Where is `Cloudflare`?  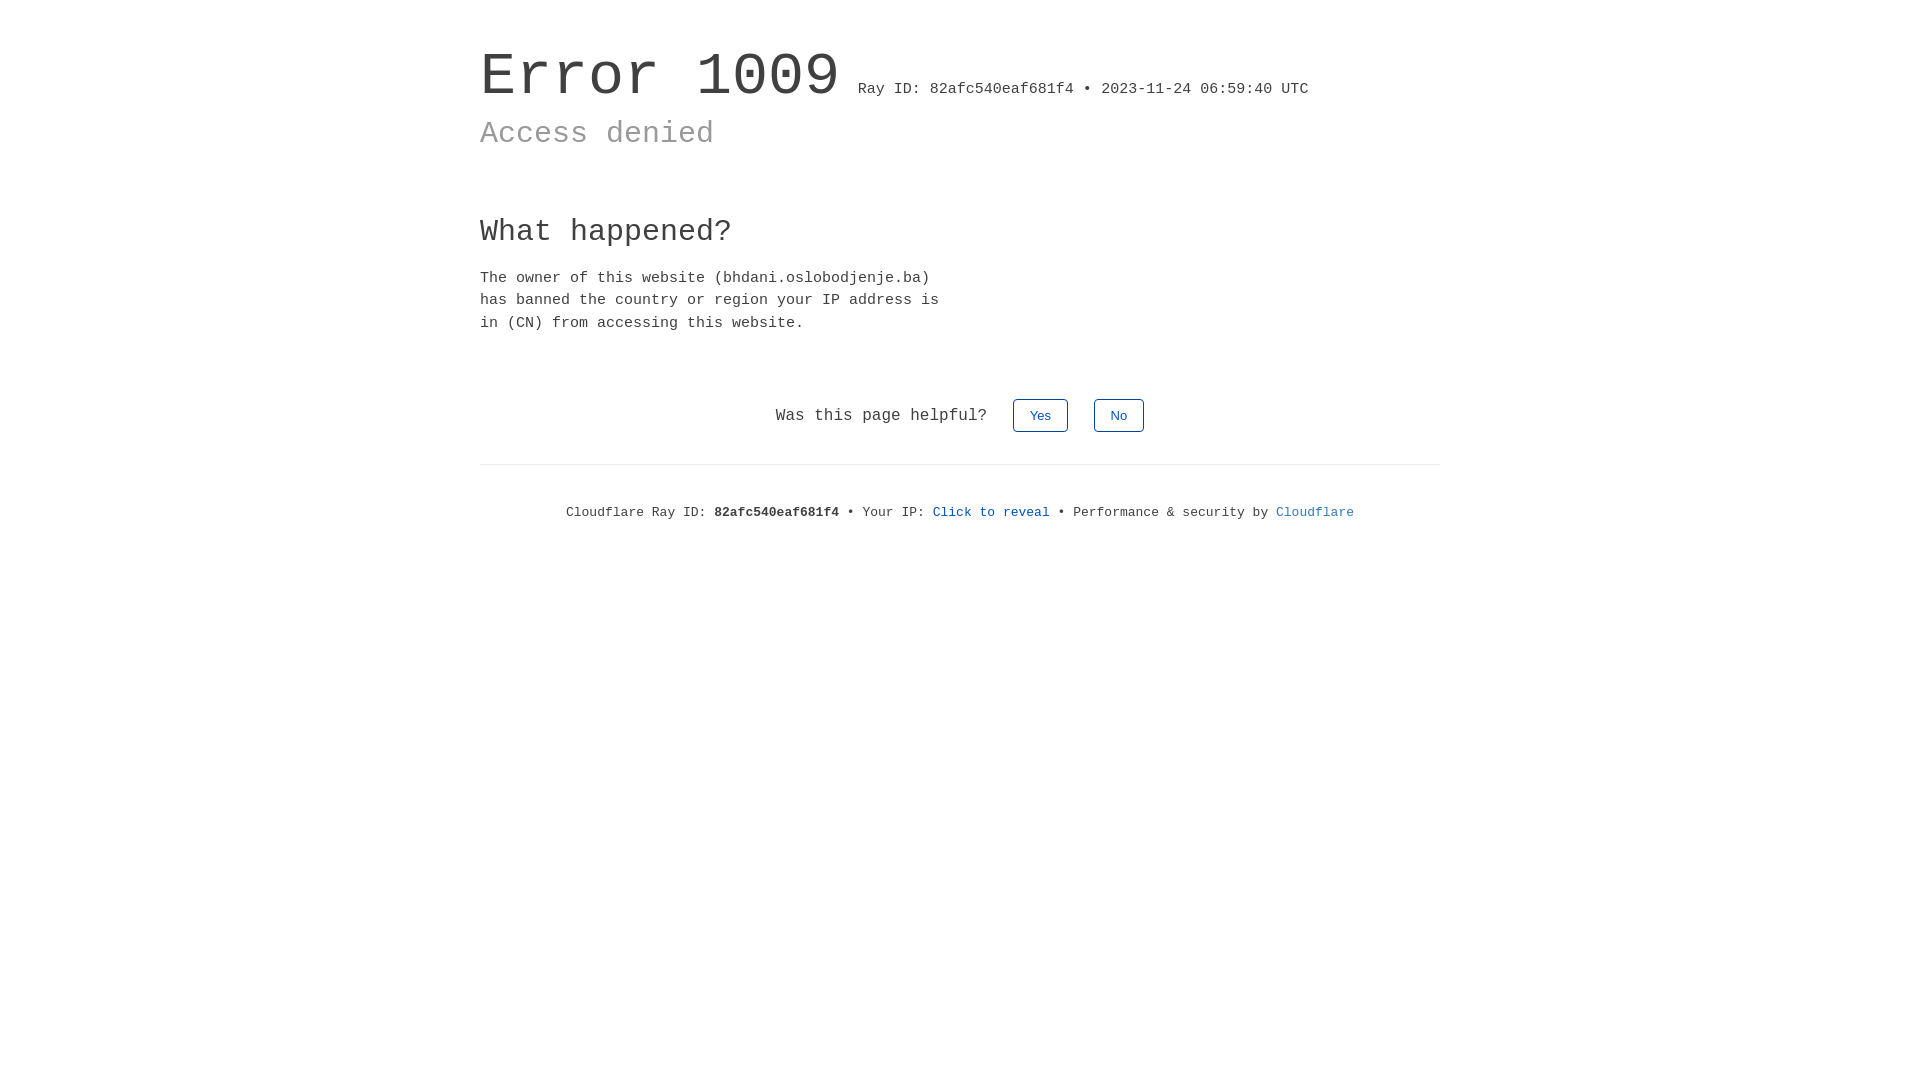 Cloudflare is located at coordinates (1315, 512).